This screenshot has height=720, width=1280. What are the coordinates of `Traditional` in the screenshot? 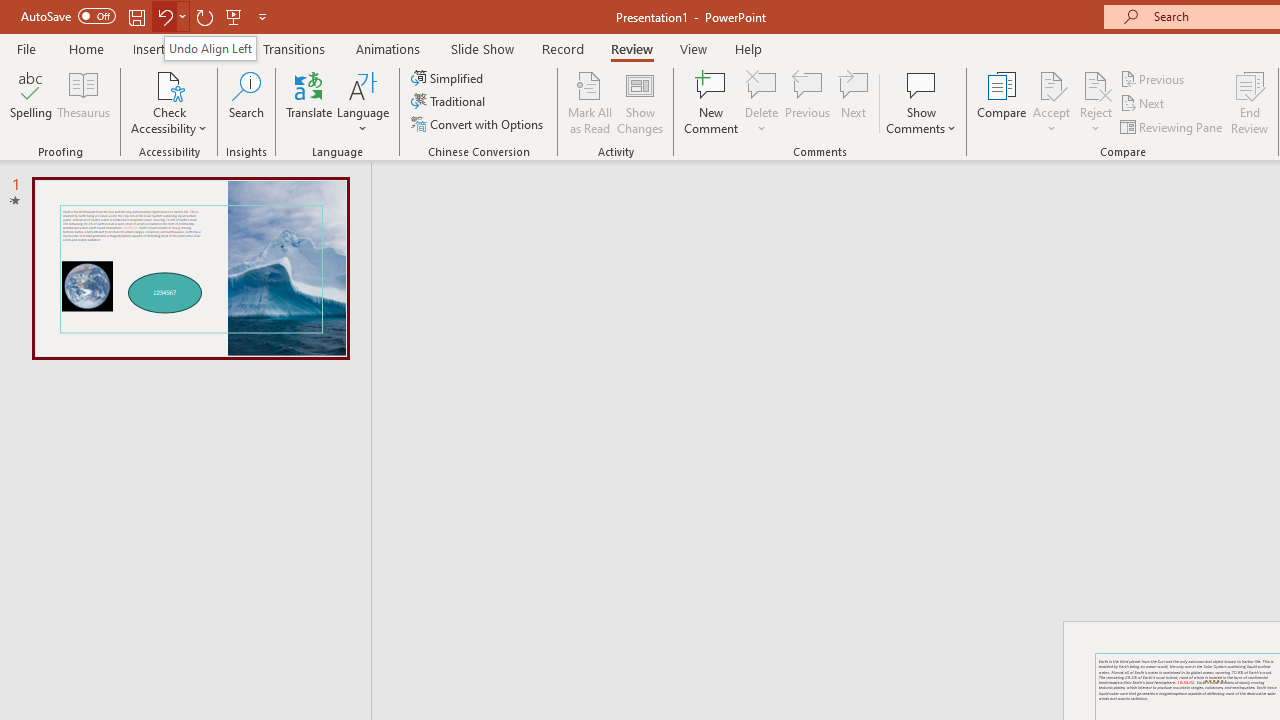 It's located at (450, 102).